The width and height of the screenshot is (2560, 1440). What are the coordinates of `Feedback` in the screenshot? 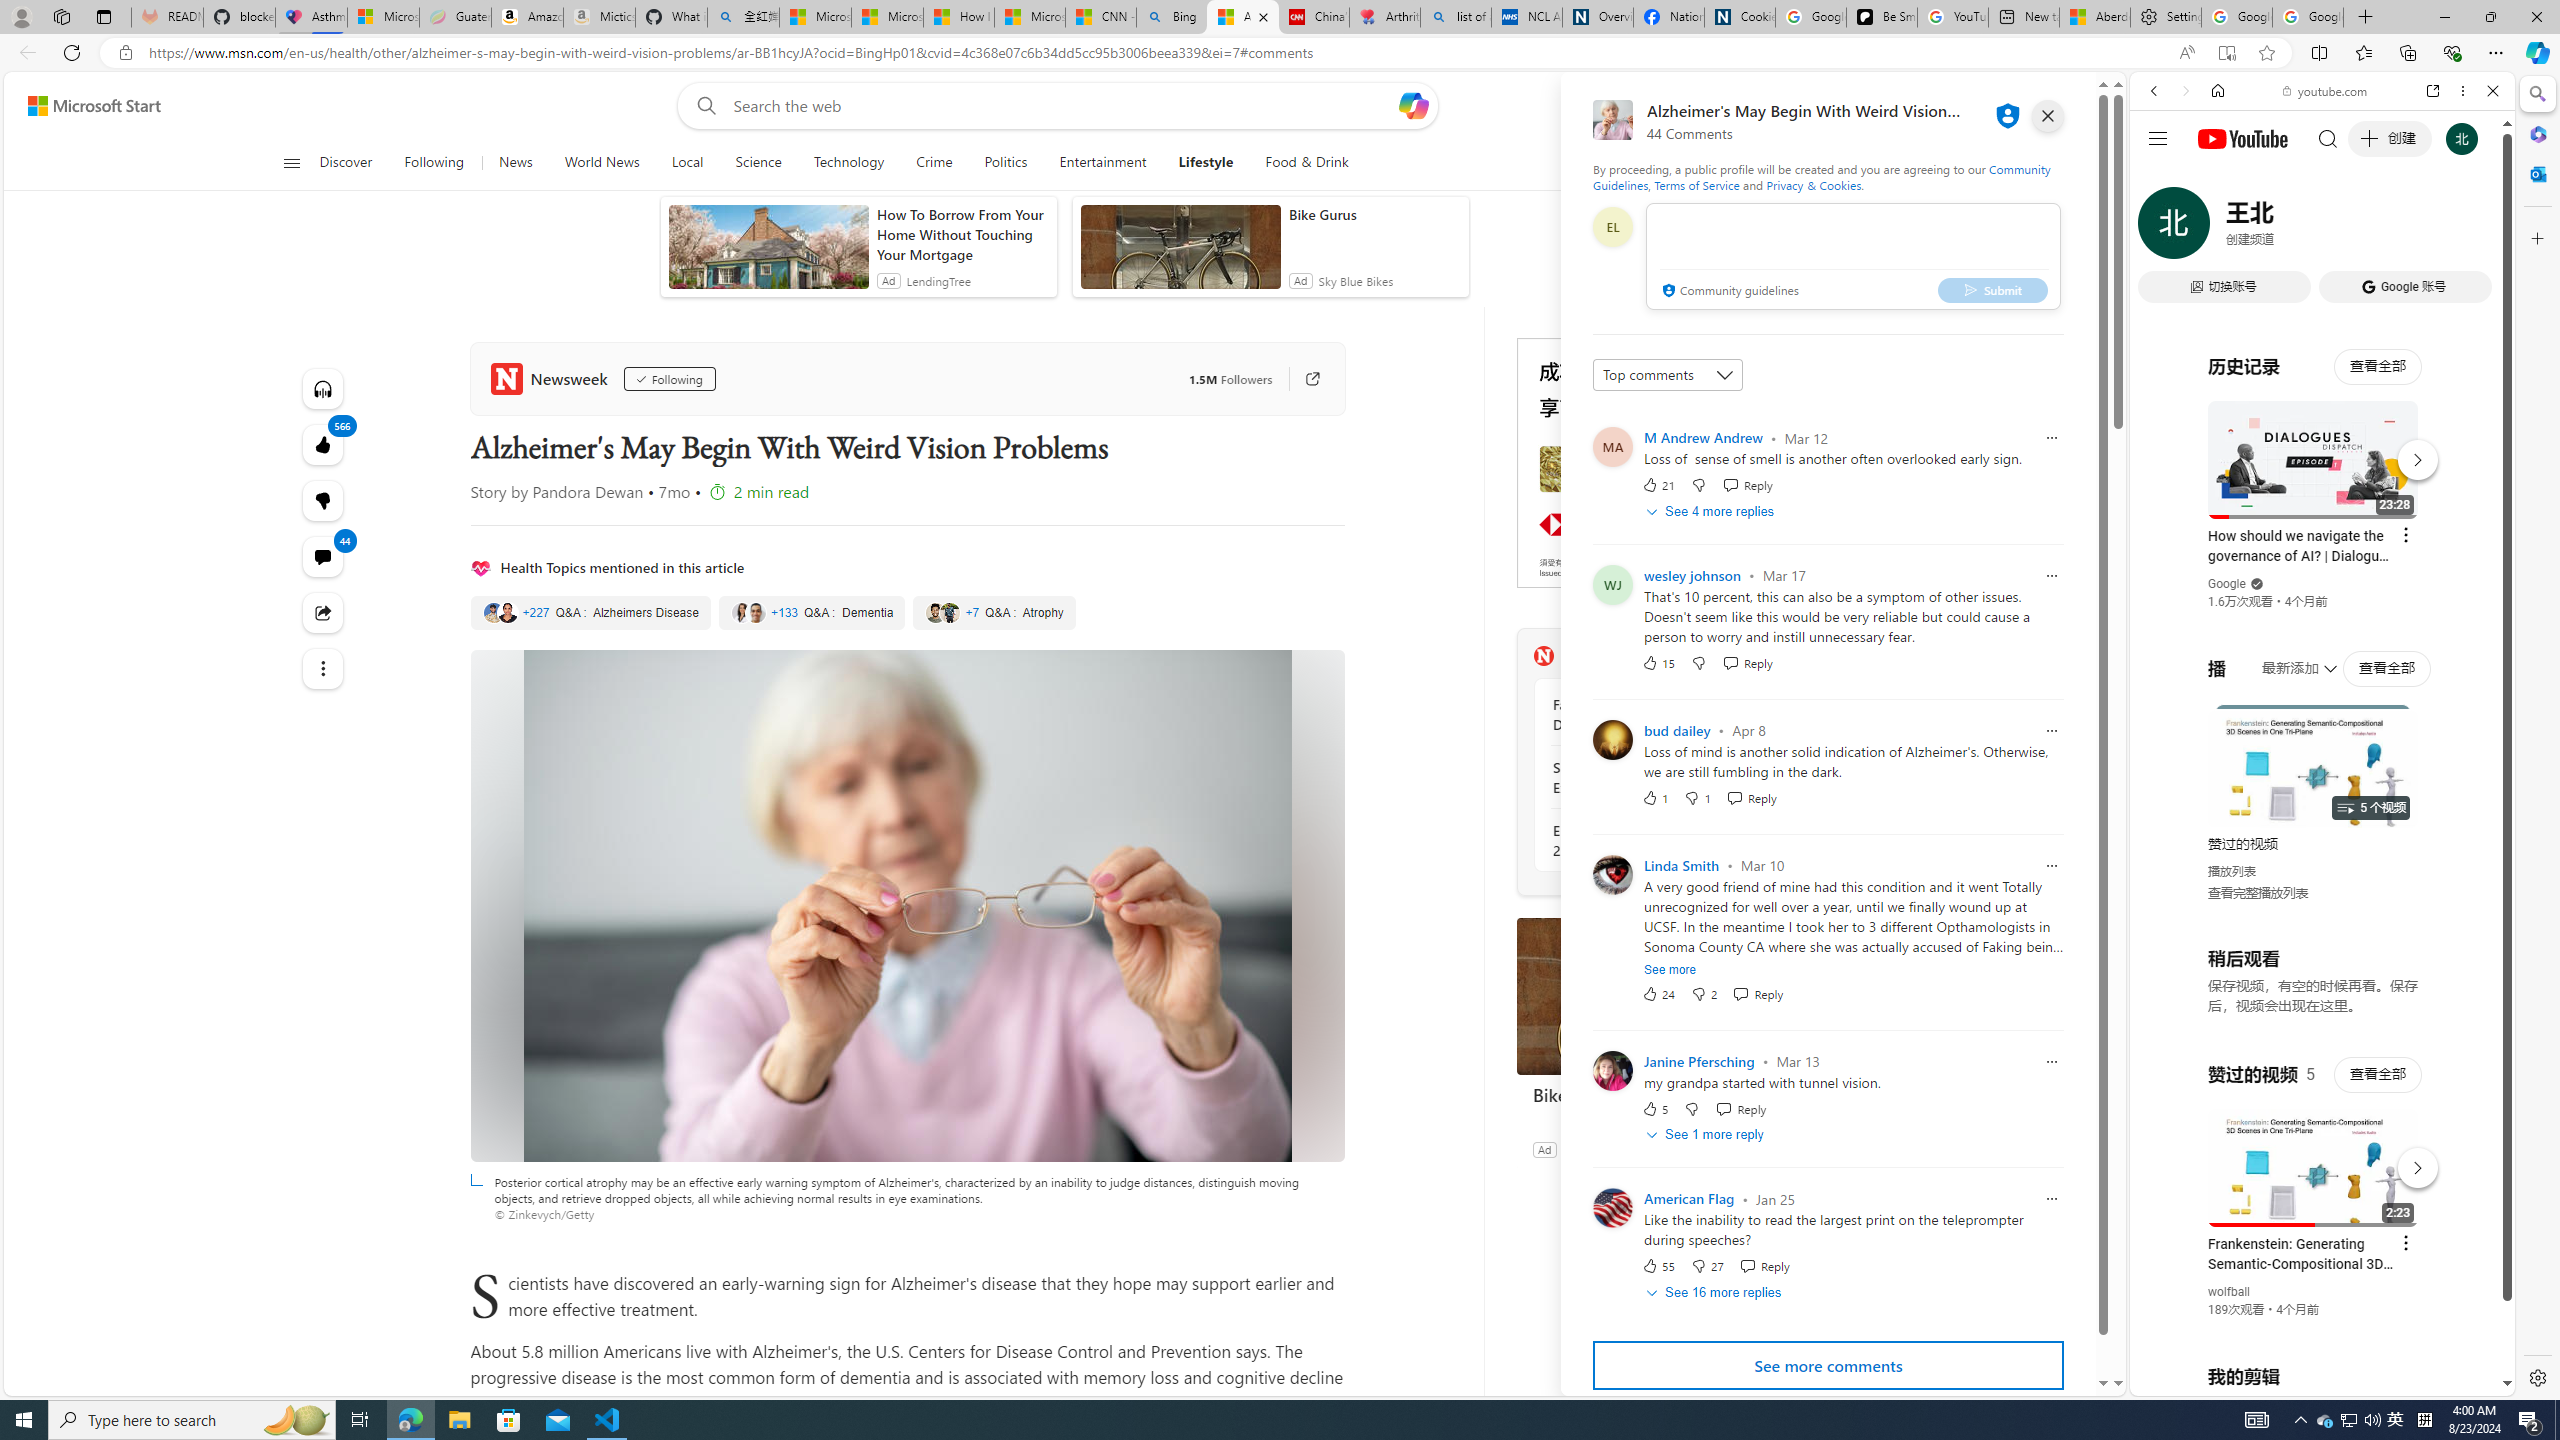 It's located at (2035, 1379).